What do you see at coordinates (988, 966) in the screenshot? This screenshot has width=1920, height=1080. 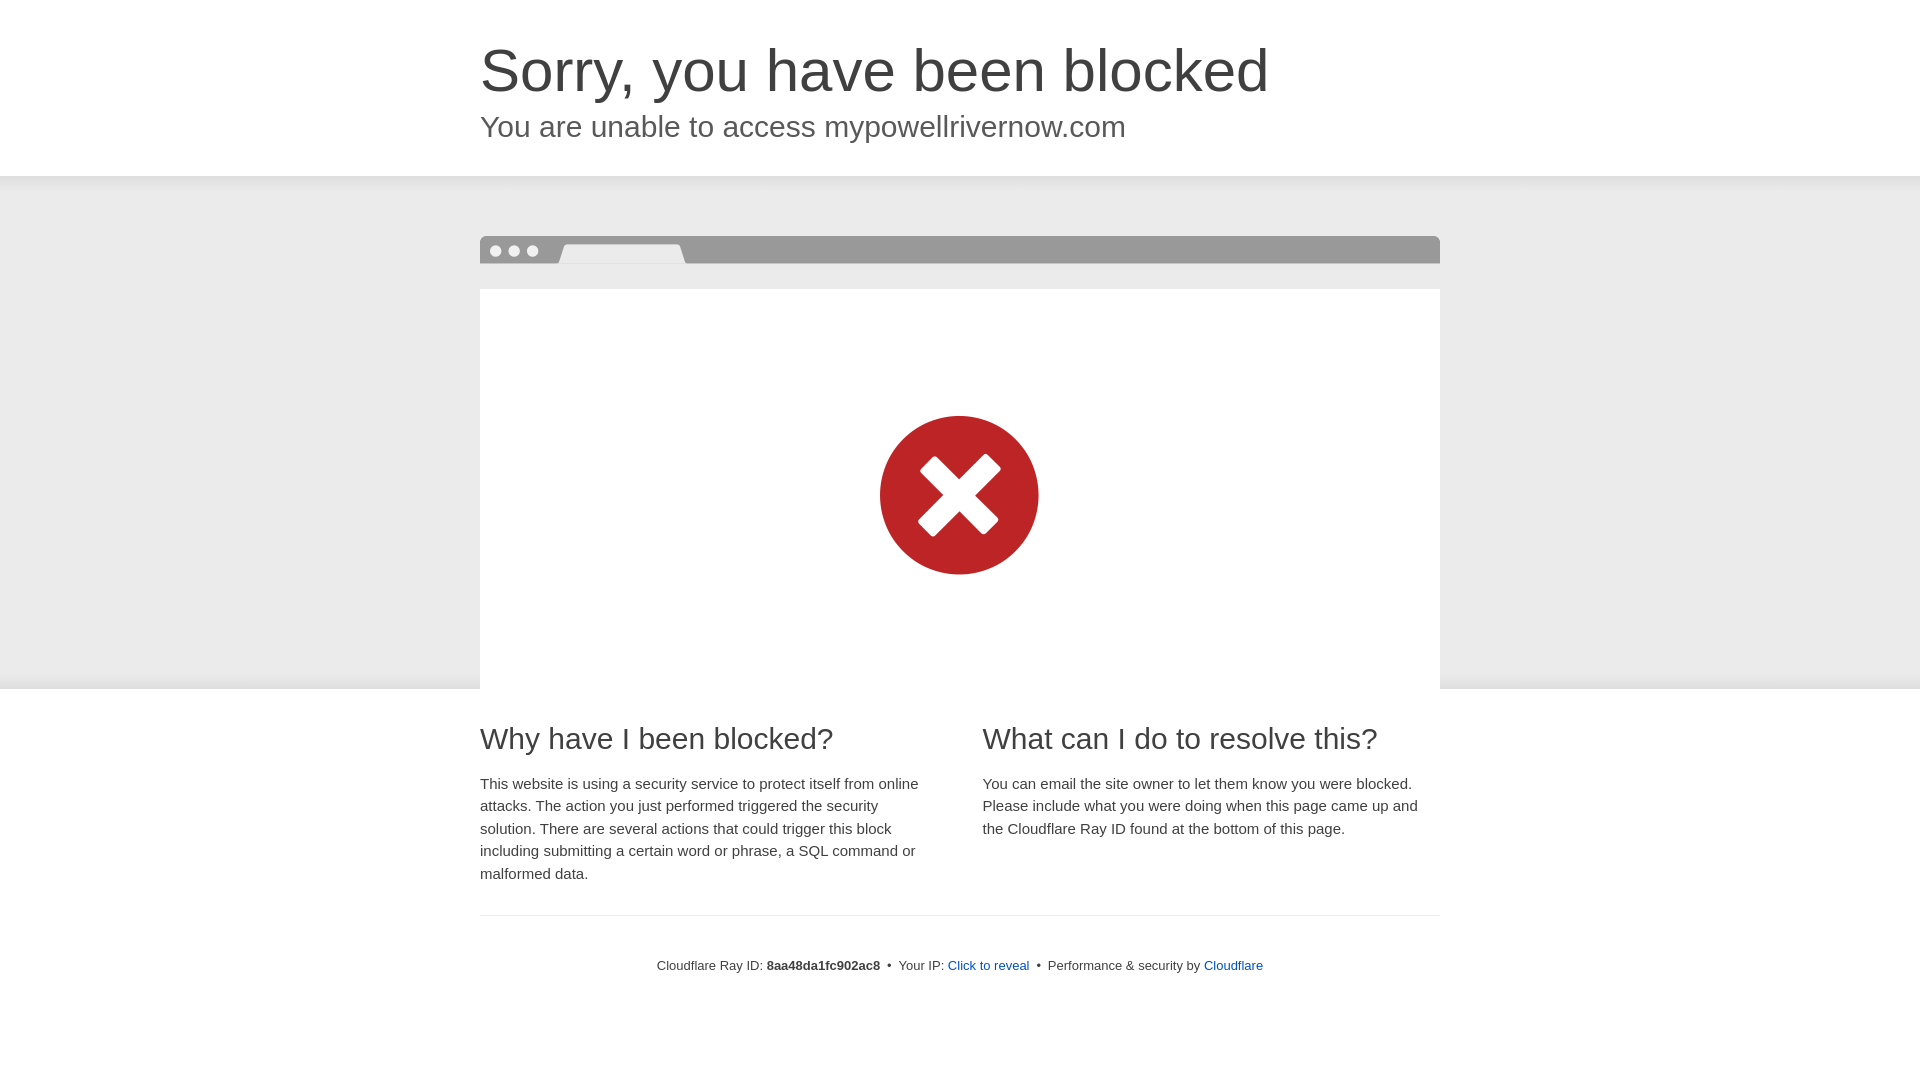 I see `Click to reveal` at bounding box center [988, 966].